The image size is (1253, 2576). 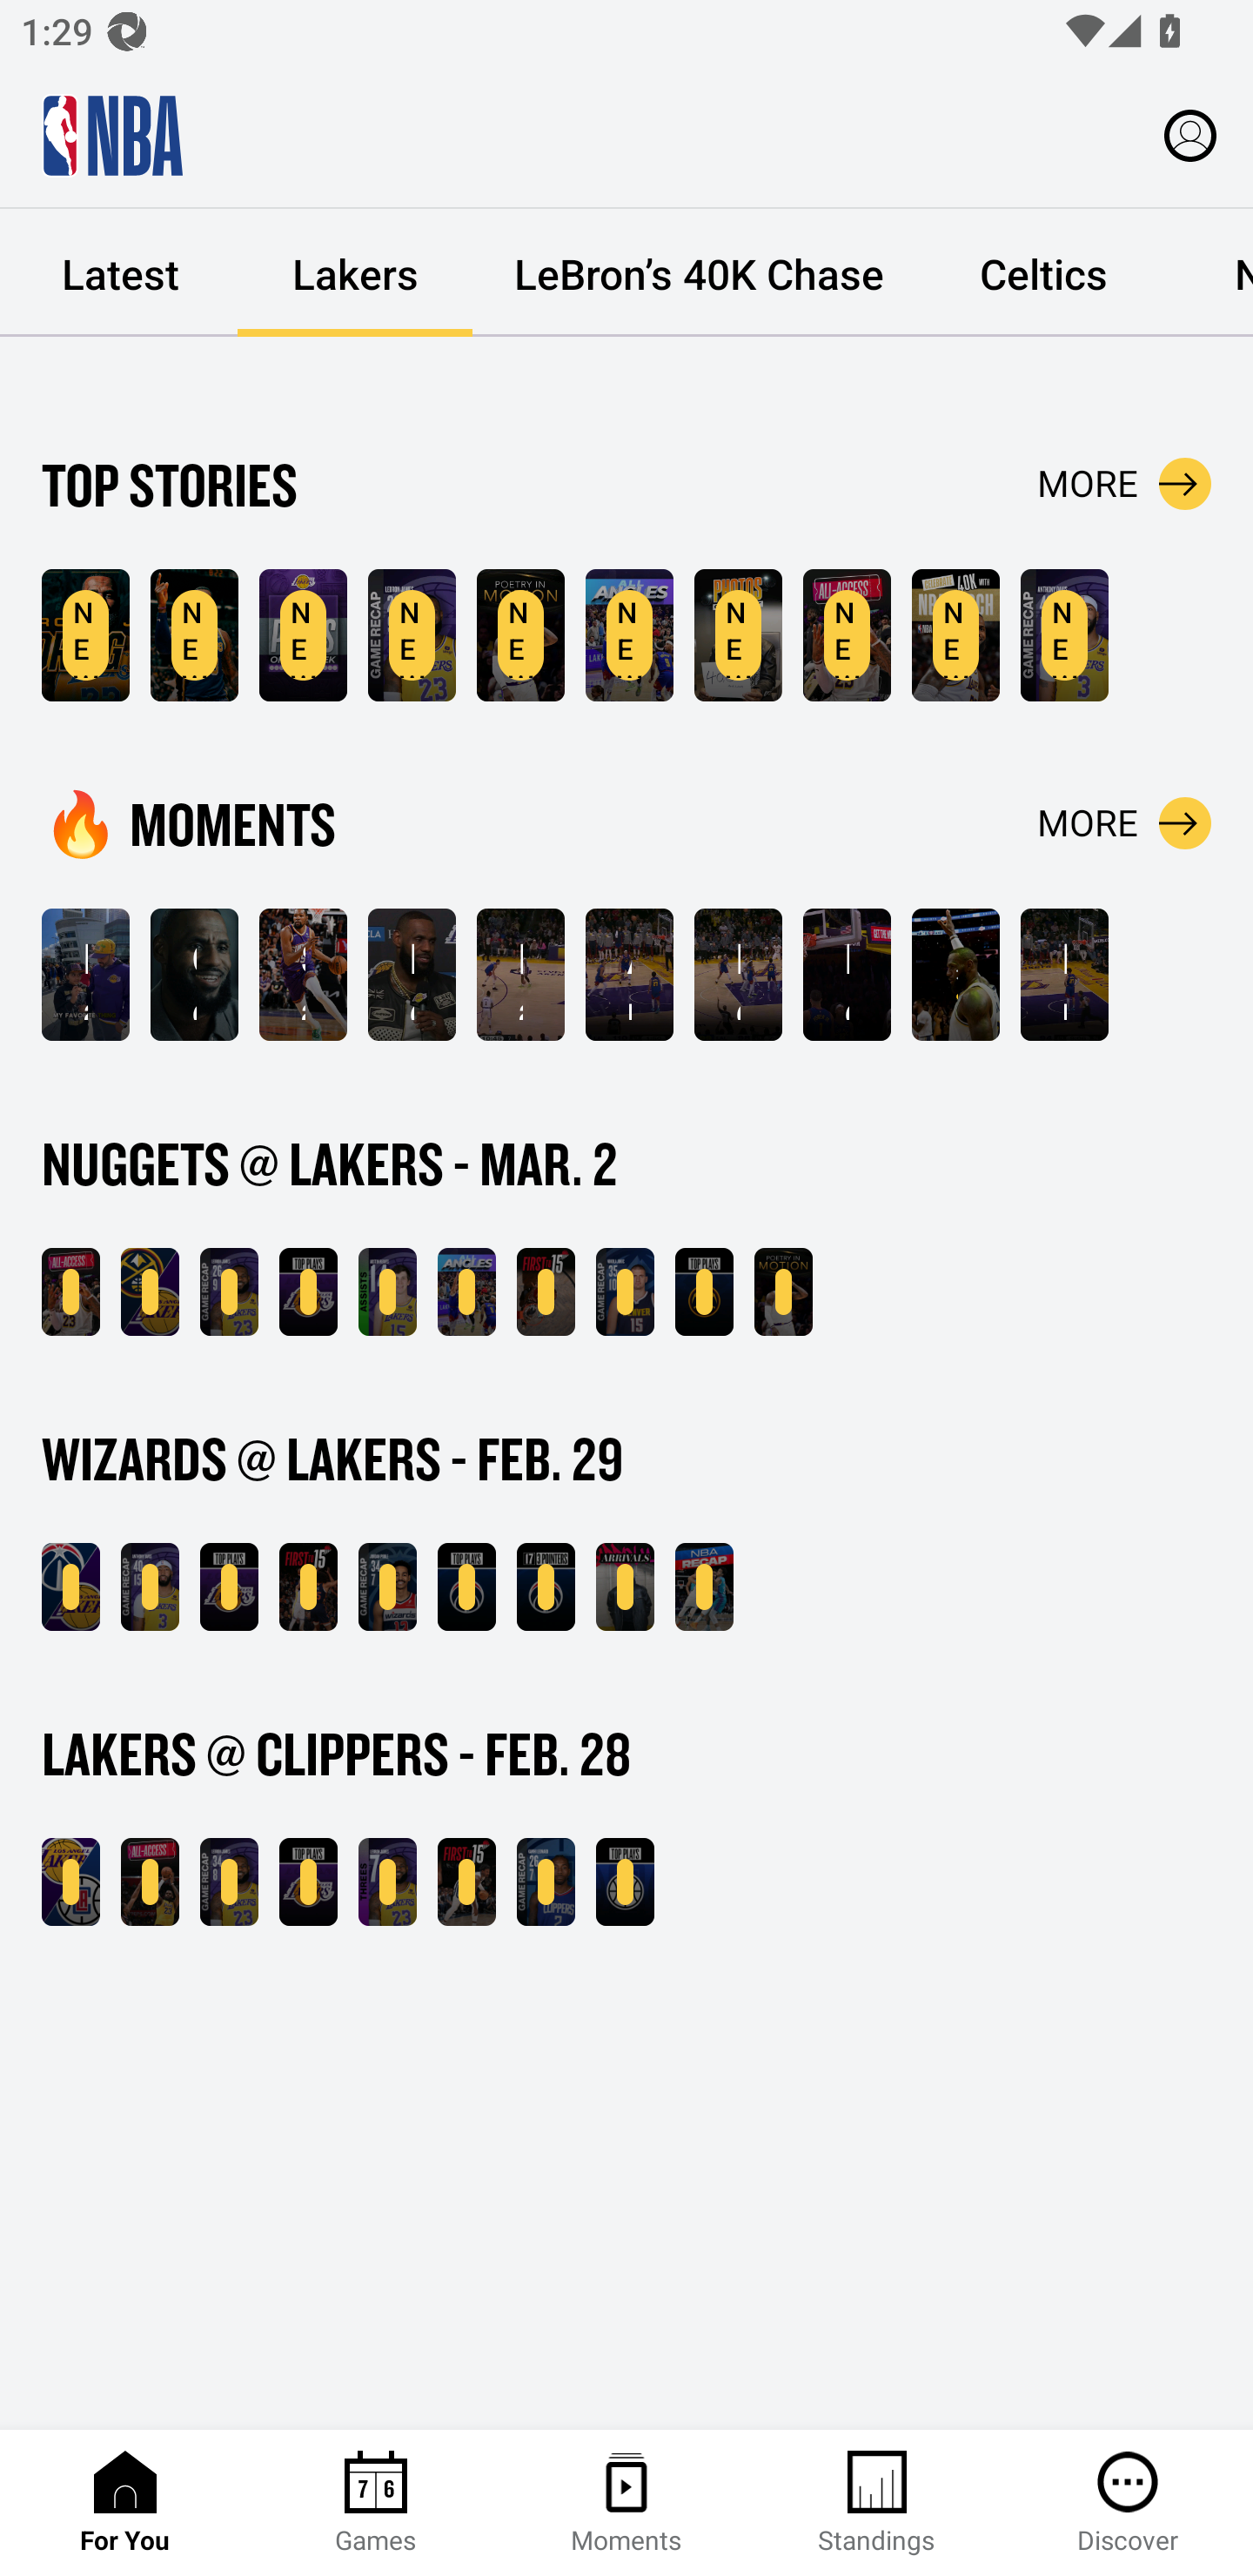 What do you see at coordinates (1190, 134) in the screenshot?
I see `Profile` at bounding box center [1190, 134].